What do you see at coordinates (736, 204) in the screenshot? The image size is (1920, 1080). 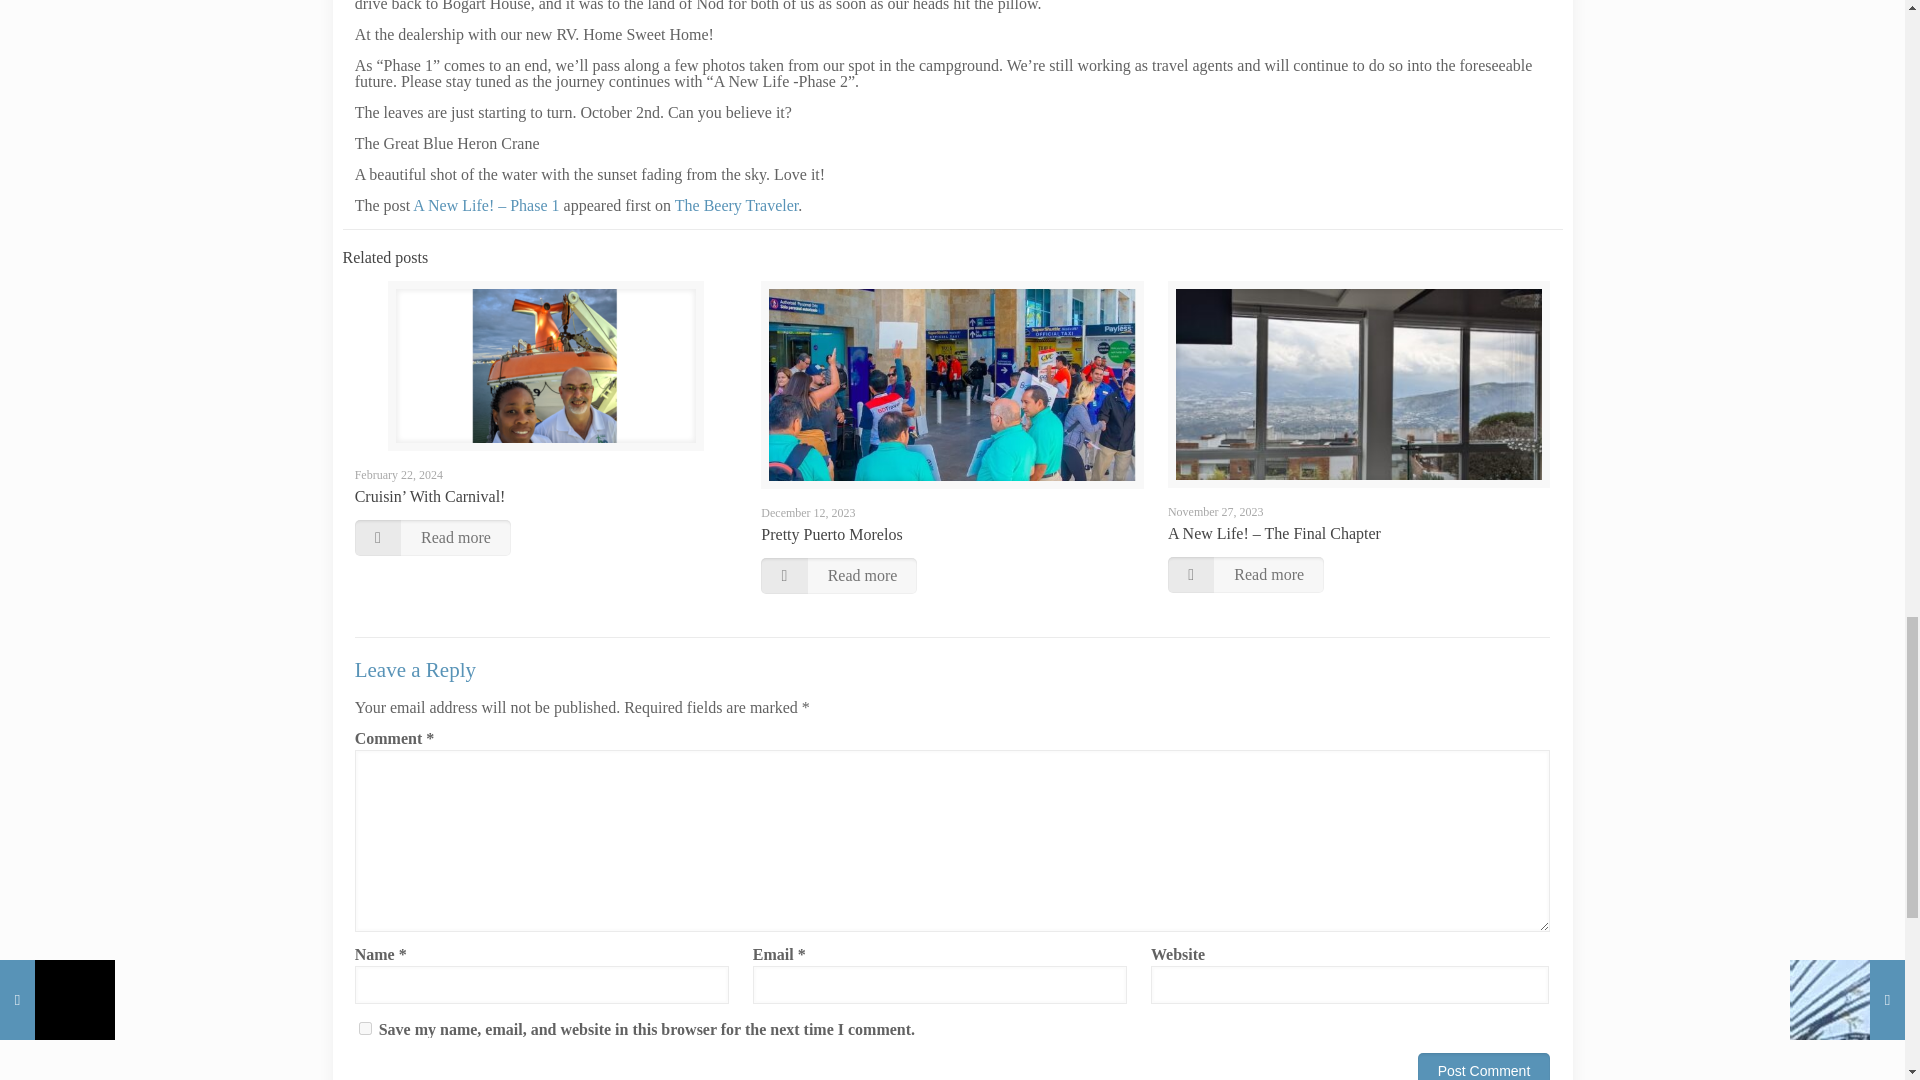 I see `The Beery Traveler` at bounding box center [736, 204].